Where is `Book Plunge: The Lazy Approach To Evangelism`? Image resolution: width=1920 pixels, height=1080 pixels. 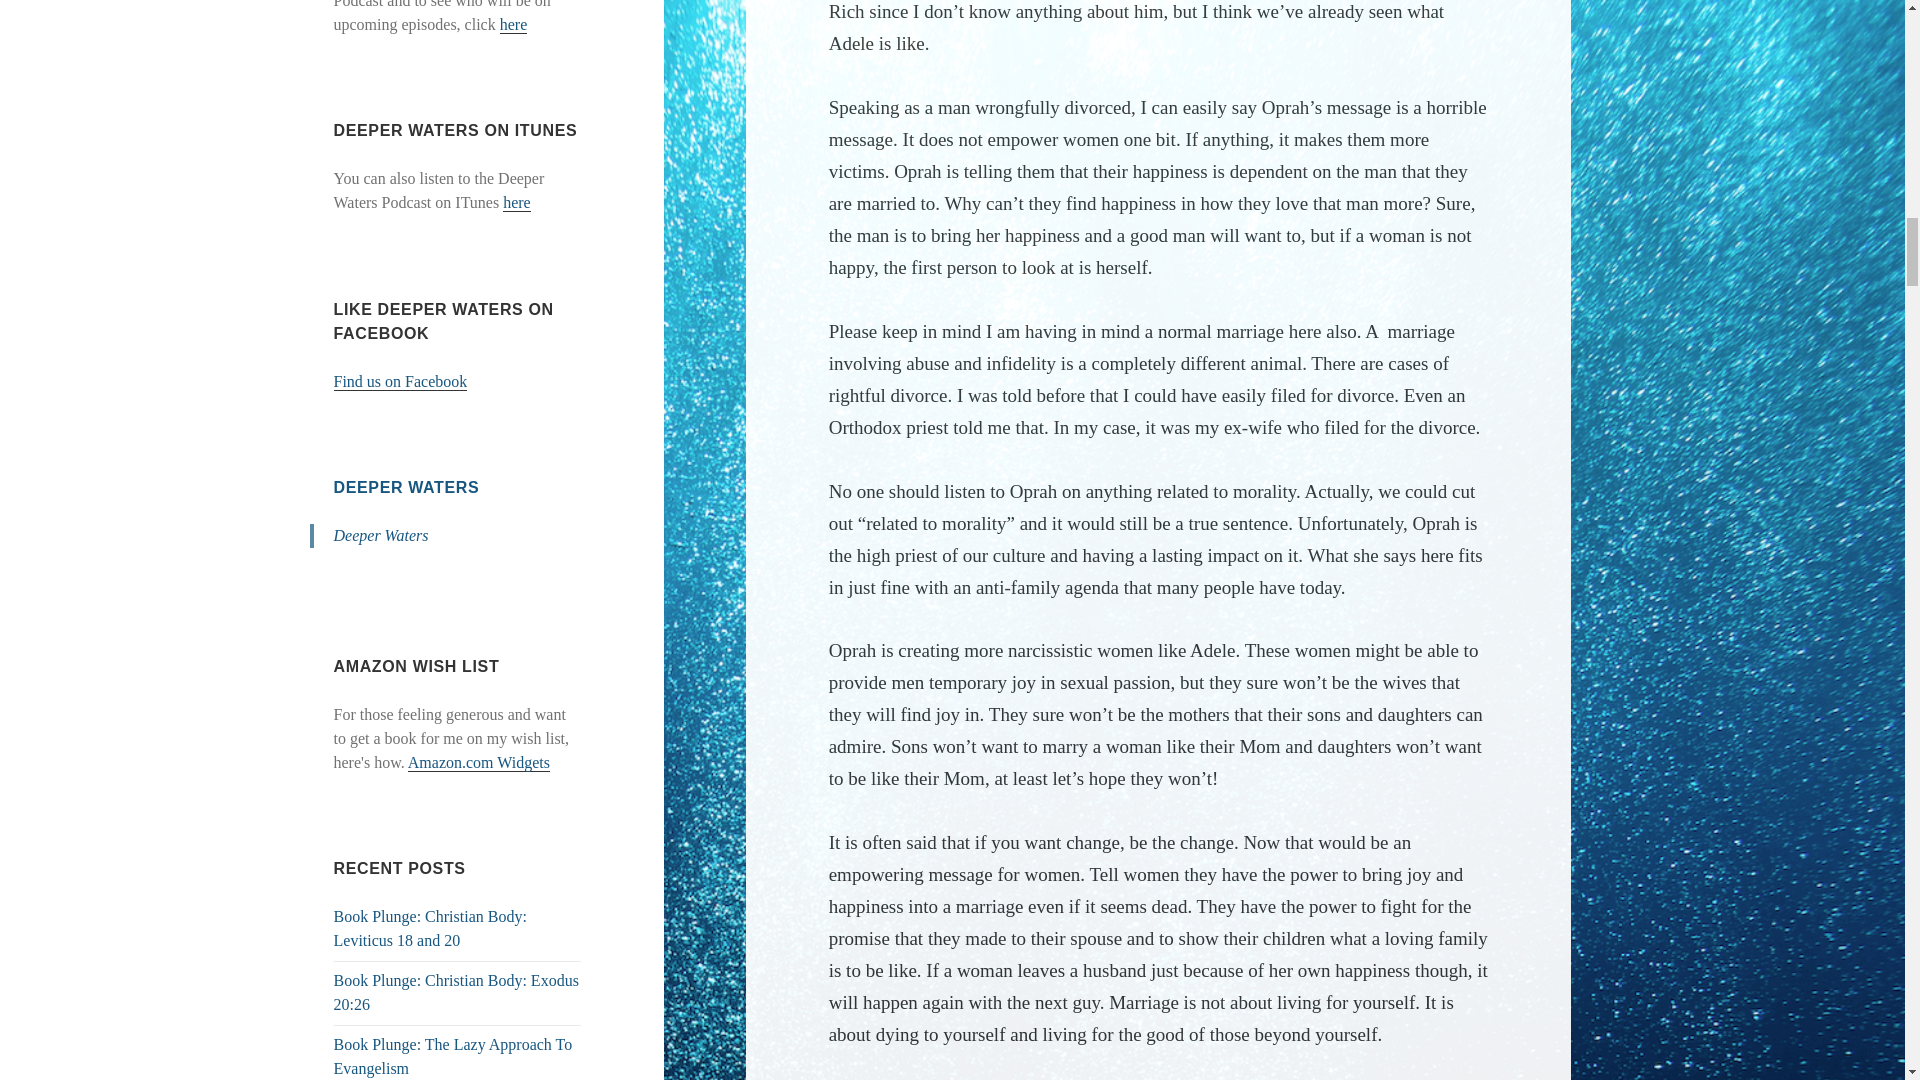
Book Plunge: The Lazy Approach To Evangelism is located at coordinates (453, 1056).